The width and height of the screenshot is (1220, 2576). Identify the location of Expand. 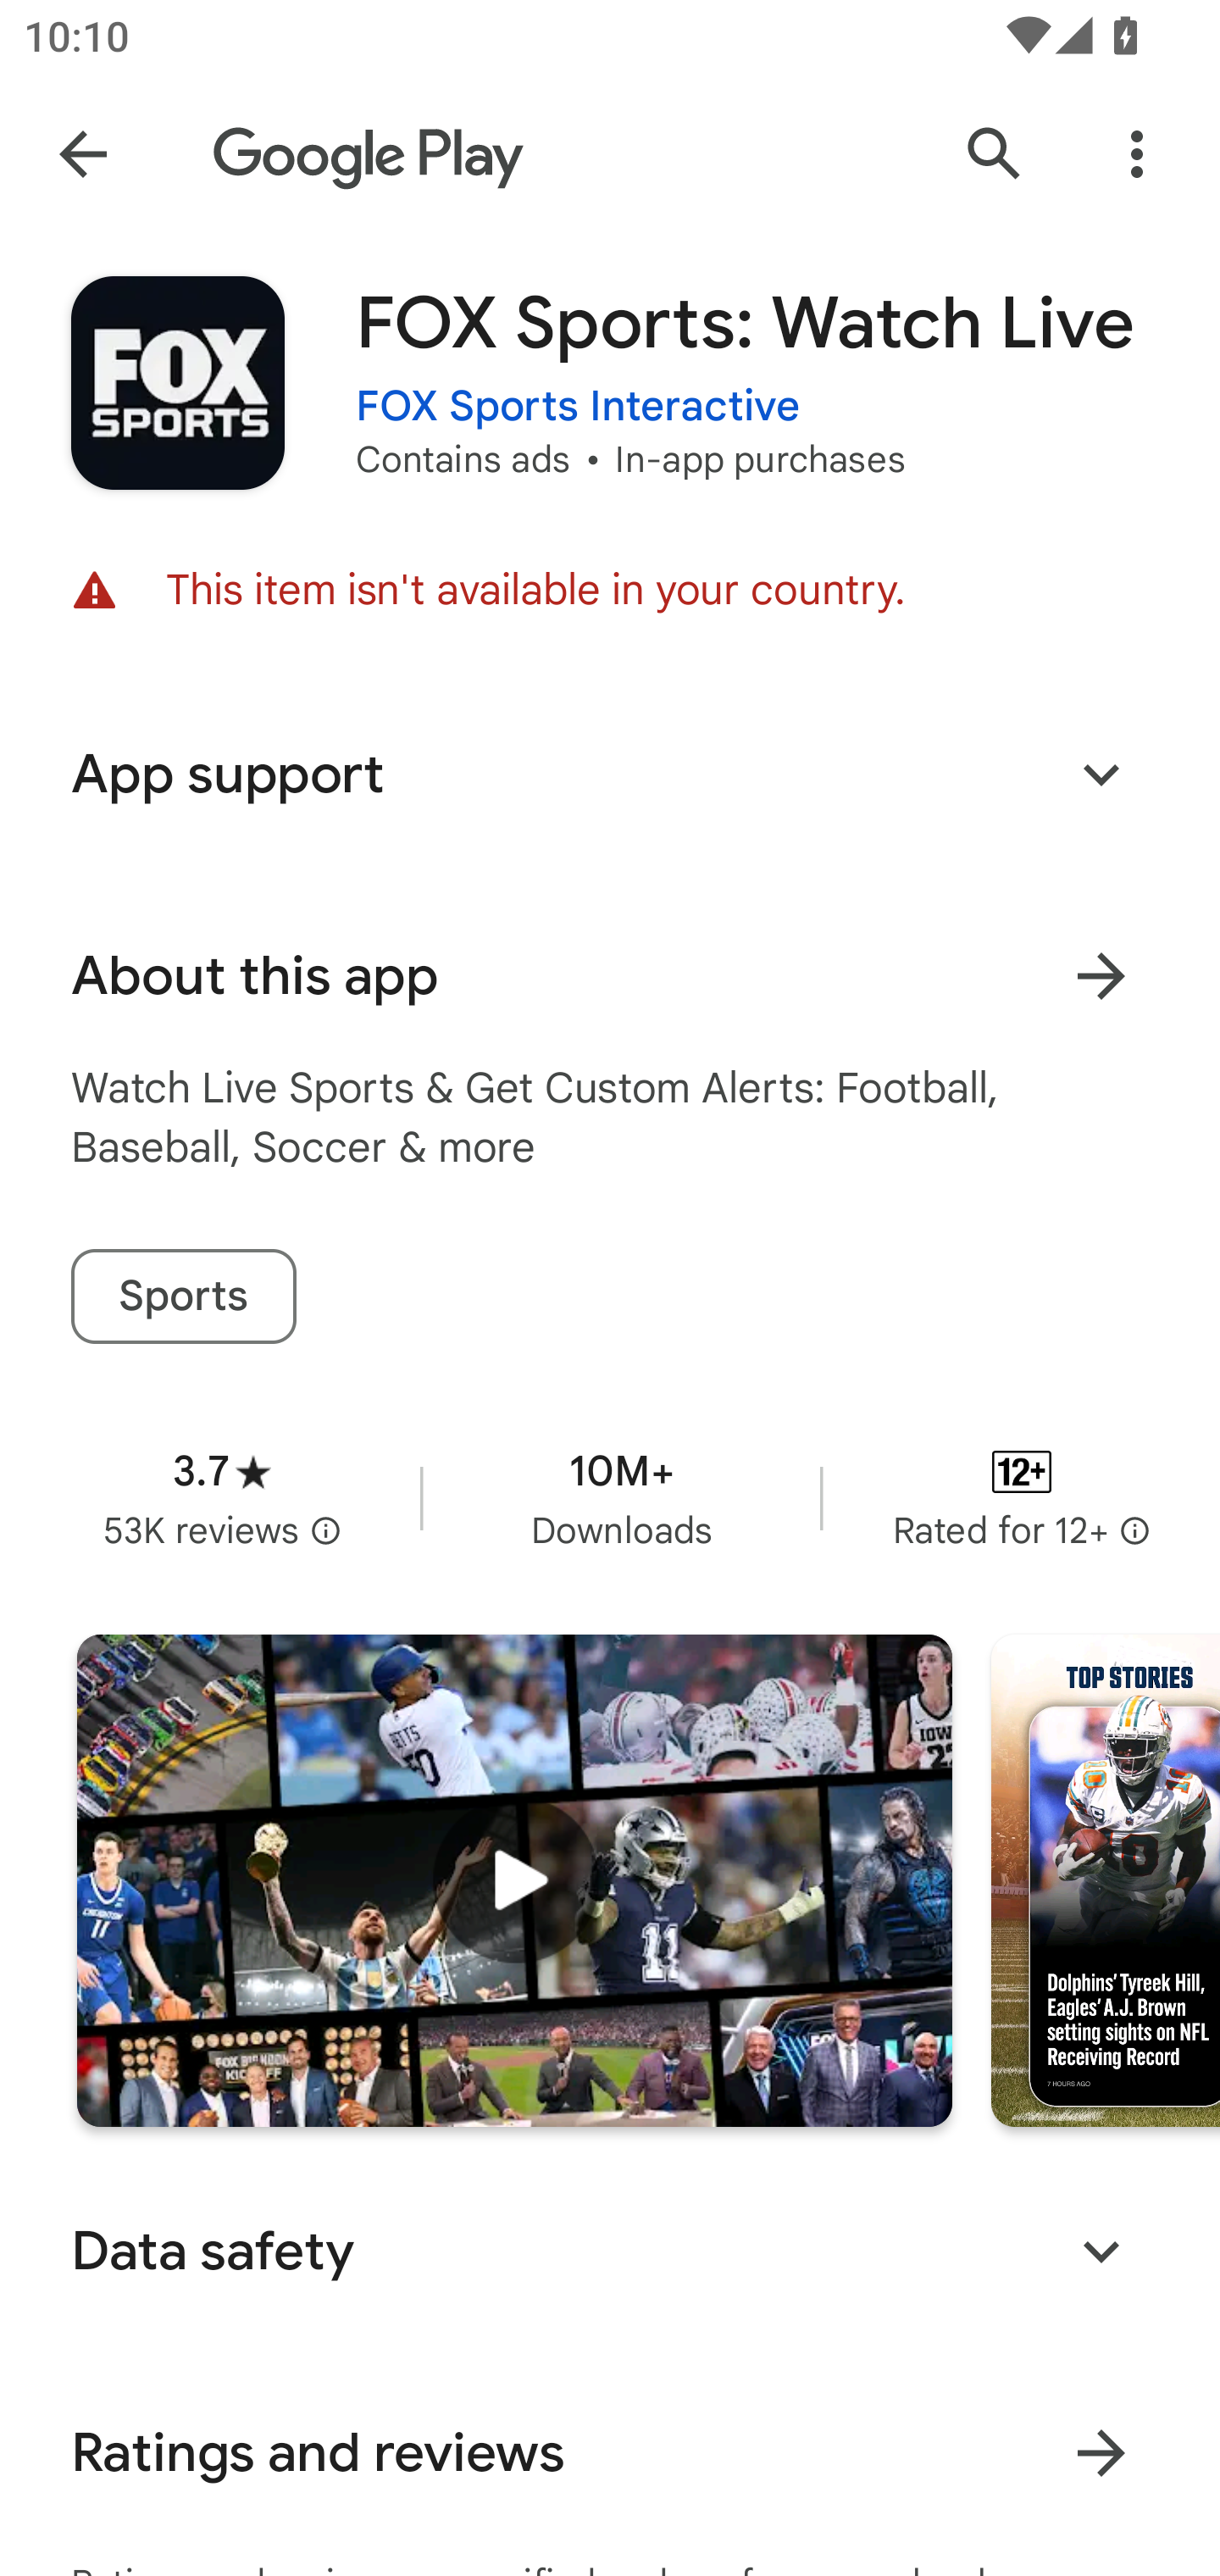
(1101, 2251).